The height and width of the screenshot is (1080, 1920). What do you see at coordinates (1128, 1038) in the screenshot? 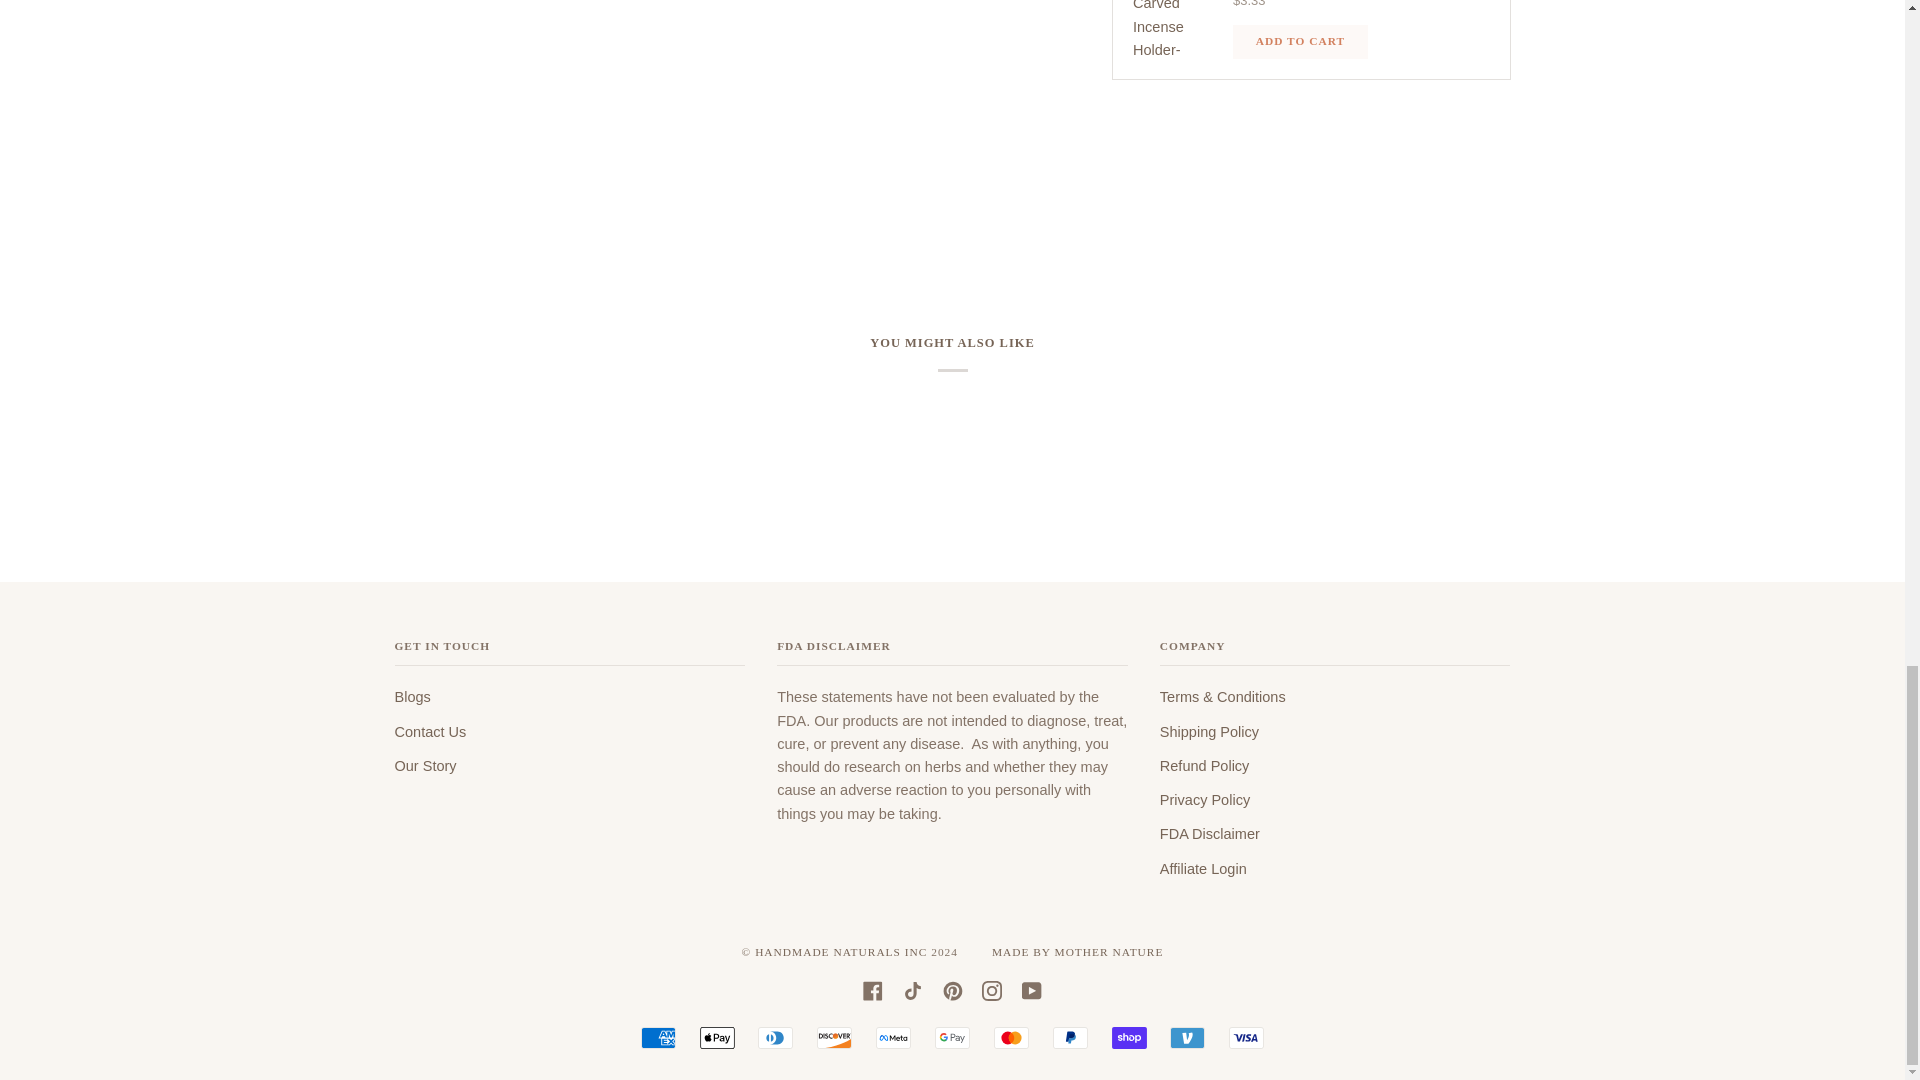
I see `SHOP PAY` at bounding box center [1128, 1038].